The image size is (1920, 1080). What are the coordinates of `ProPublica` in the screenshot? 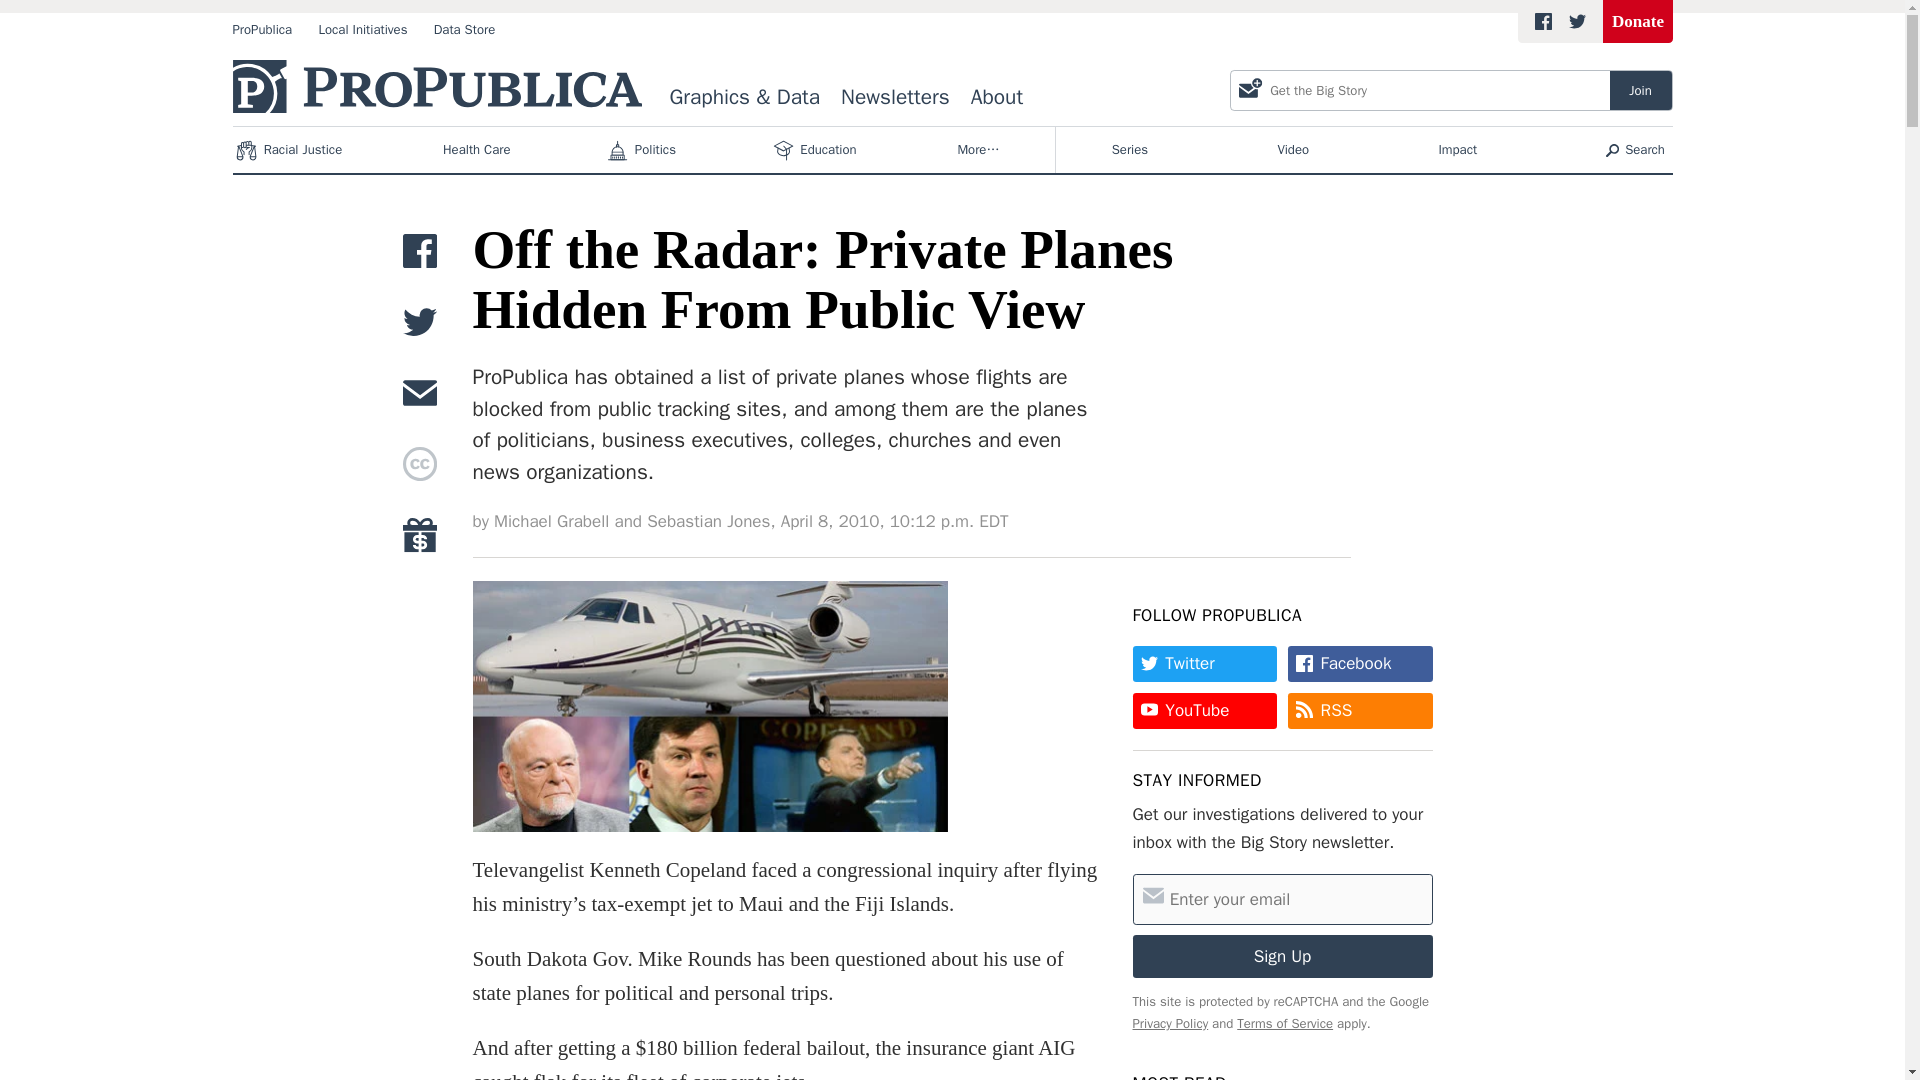 It's located at (262, 30).